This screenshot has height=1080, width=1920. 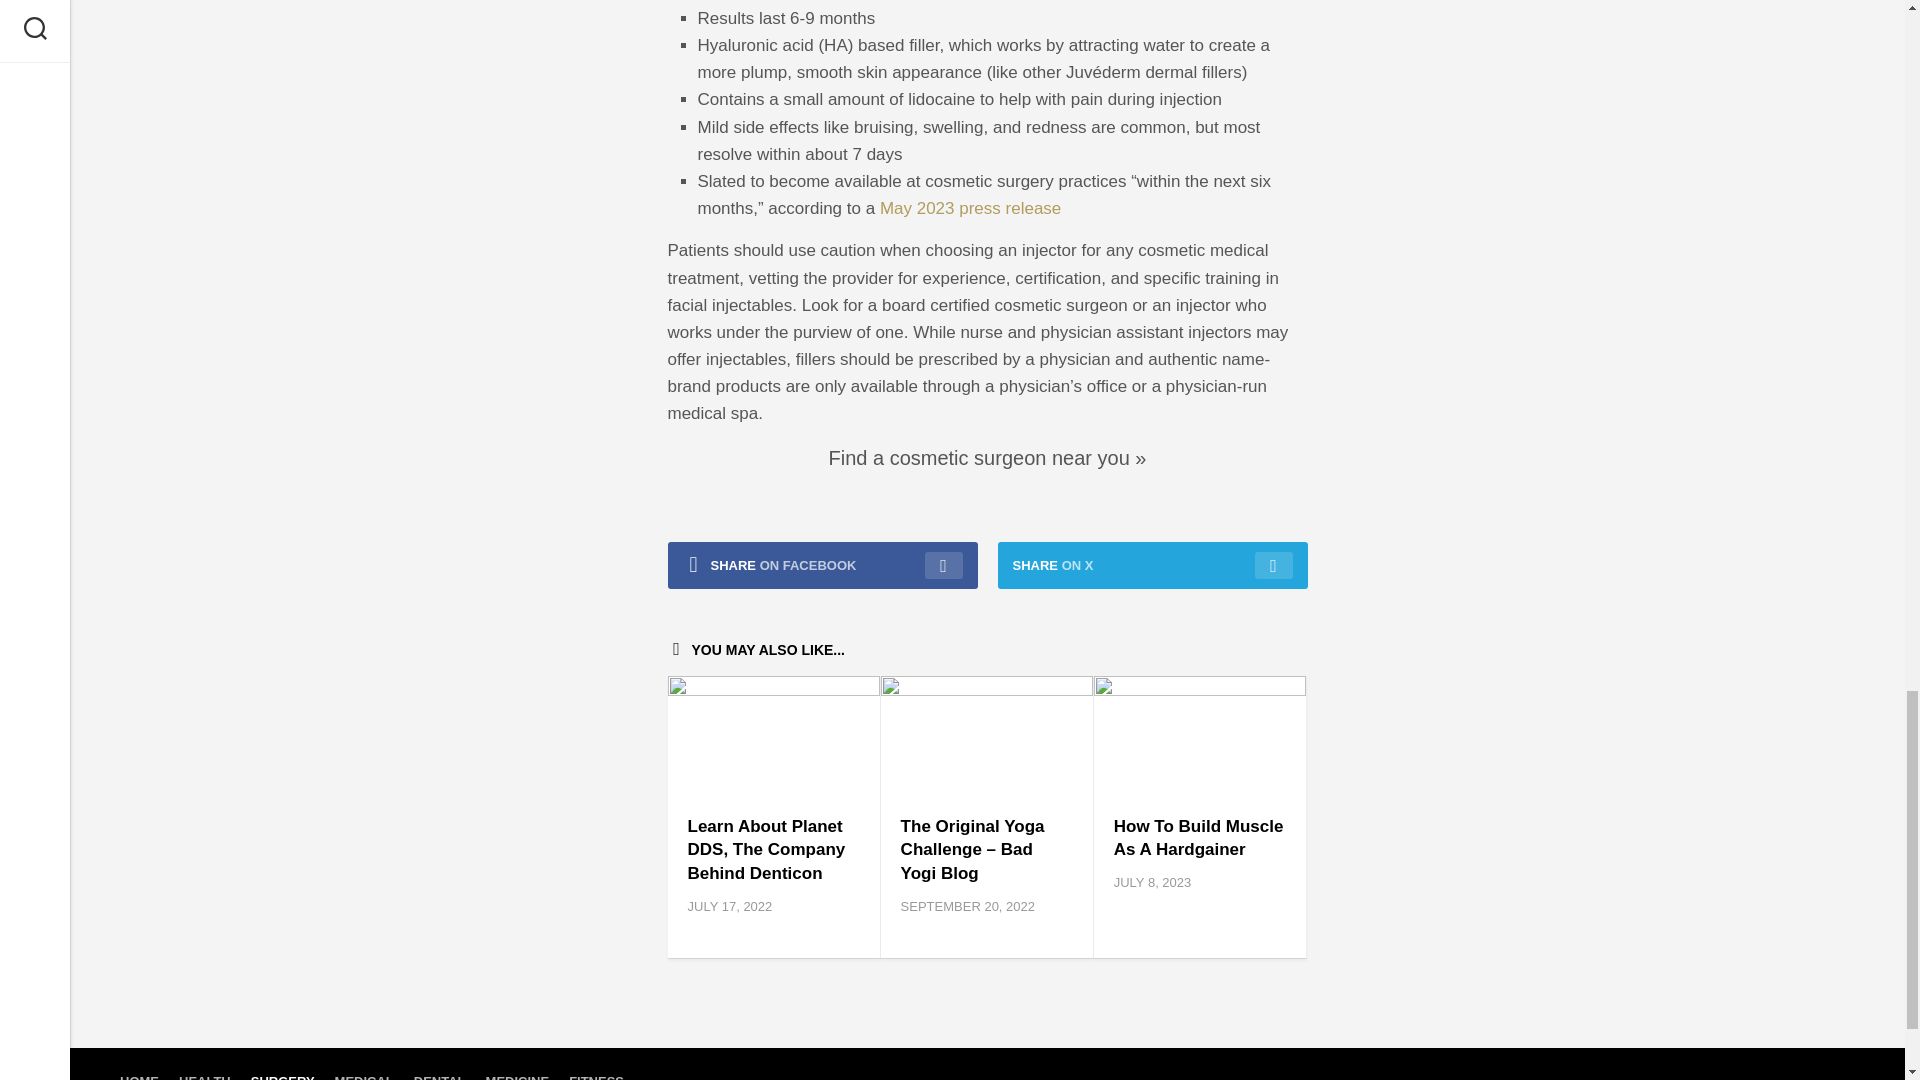 I want to click on SHARE ON X, so click(x=1152, y=565).